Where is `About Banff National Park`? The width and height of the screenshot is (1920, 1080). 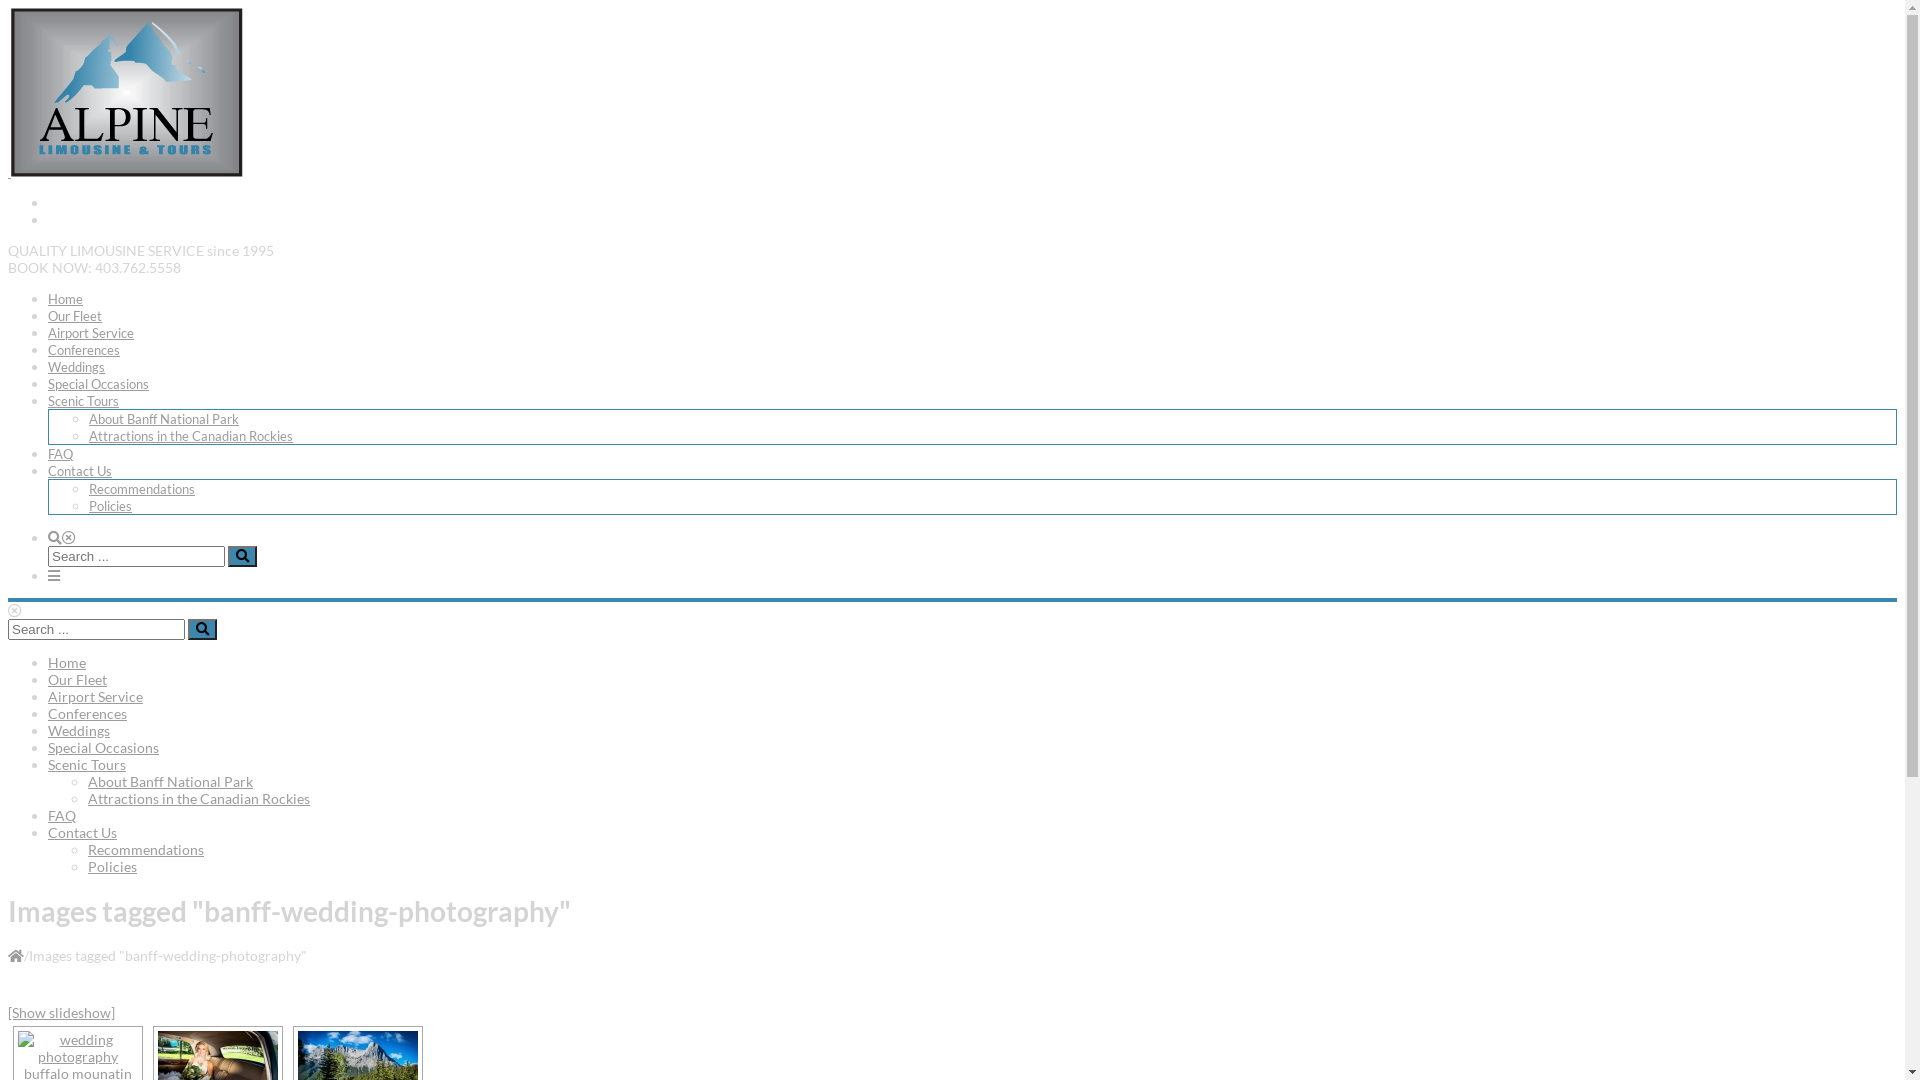 About Banff National Park is located at coordinates (164, 419).